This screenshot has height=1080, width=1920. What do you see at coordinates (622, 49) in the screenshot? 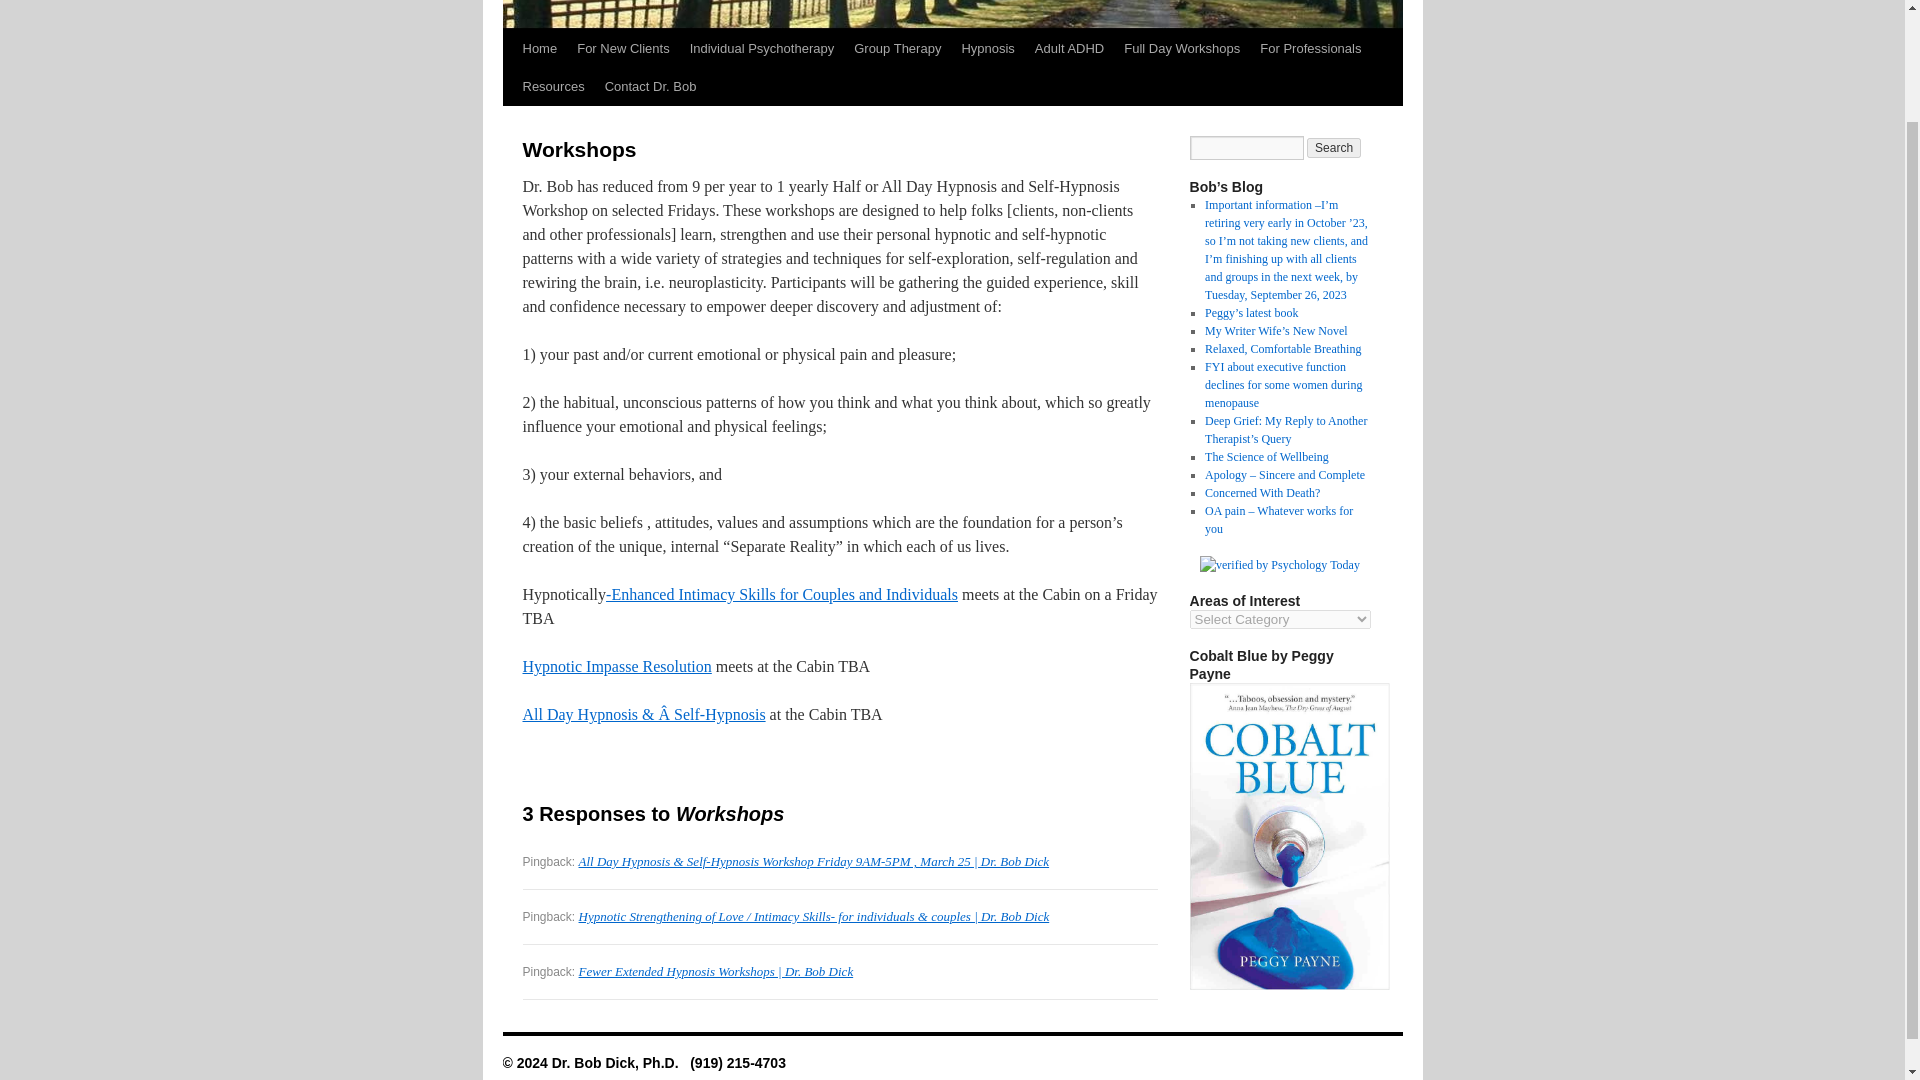
I see `For New Clients` at bounding box center [622, 49].